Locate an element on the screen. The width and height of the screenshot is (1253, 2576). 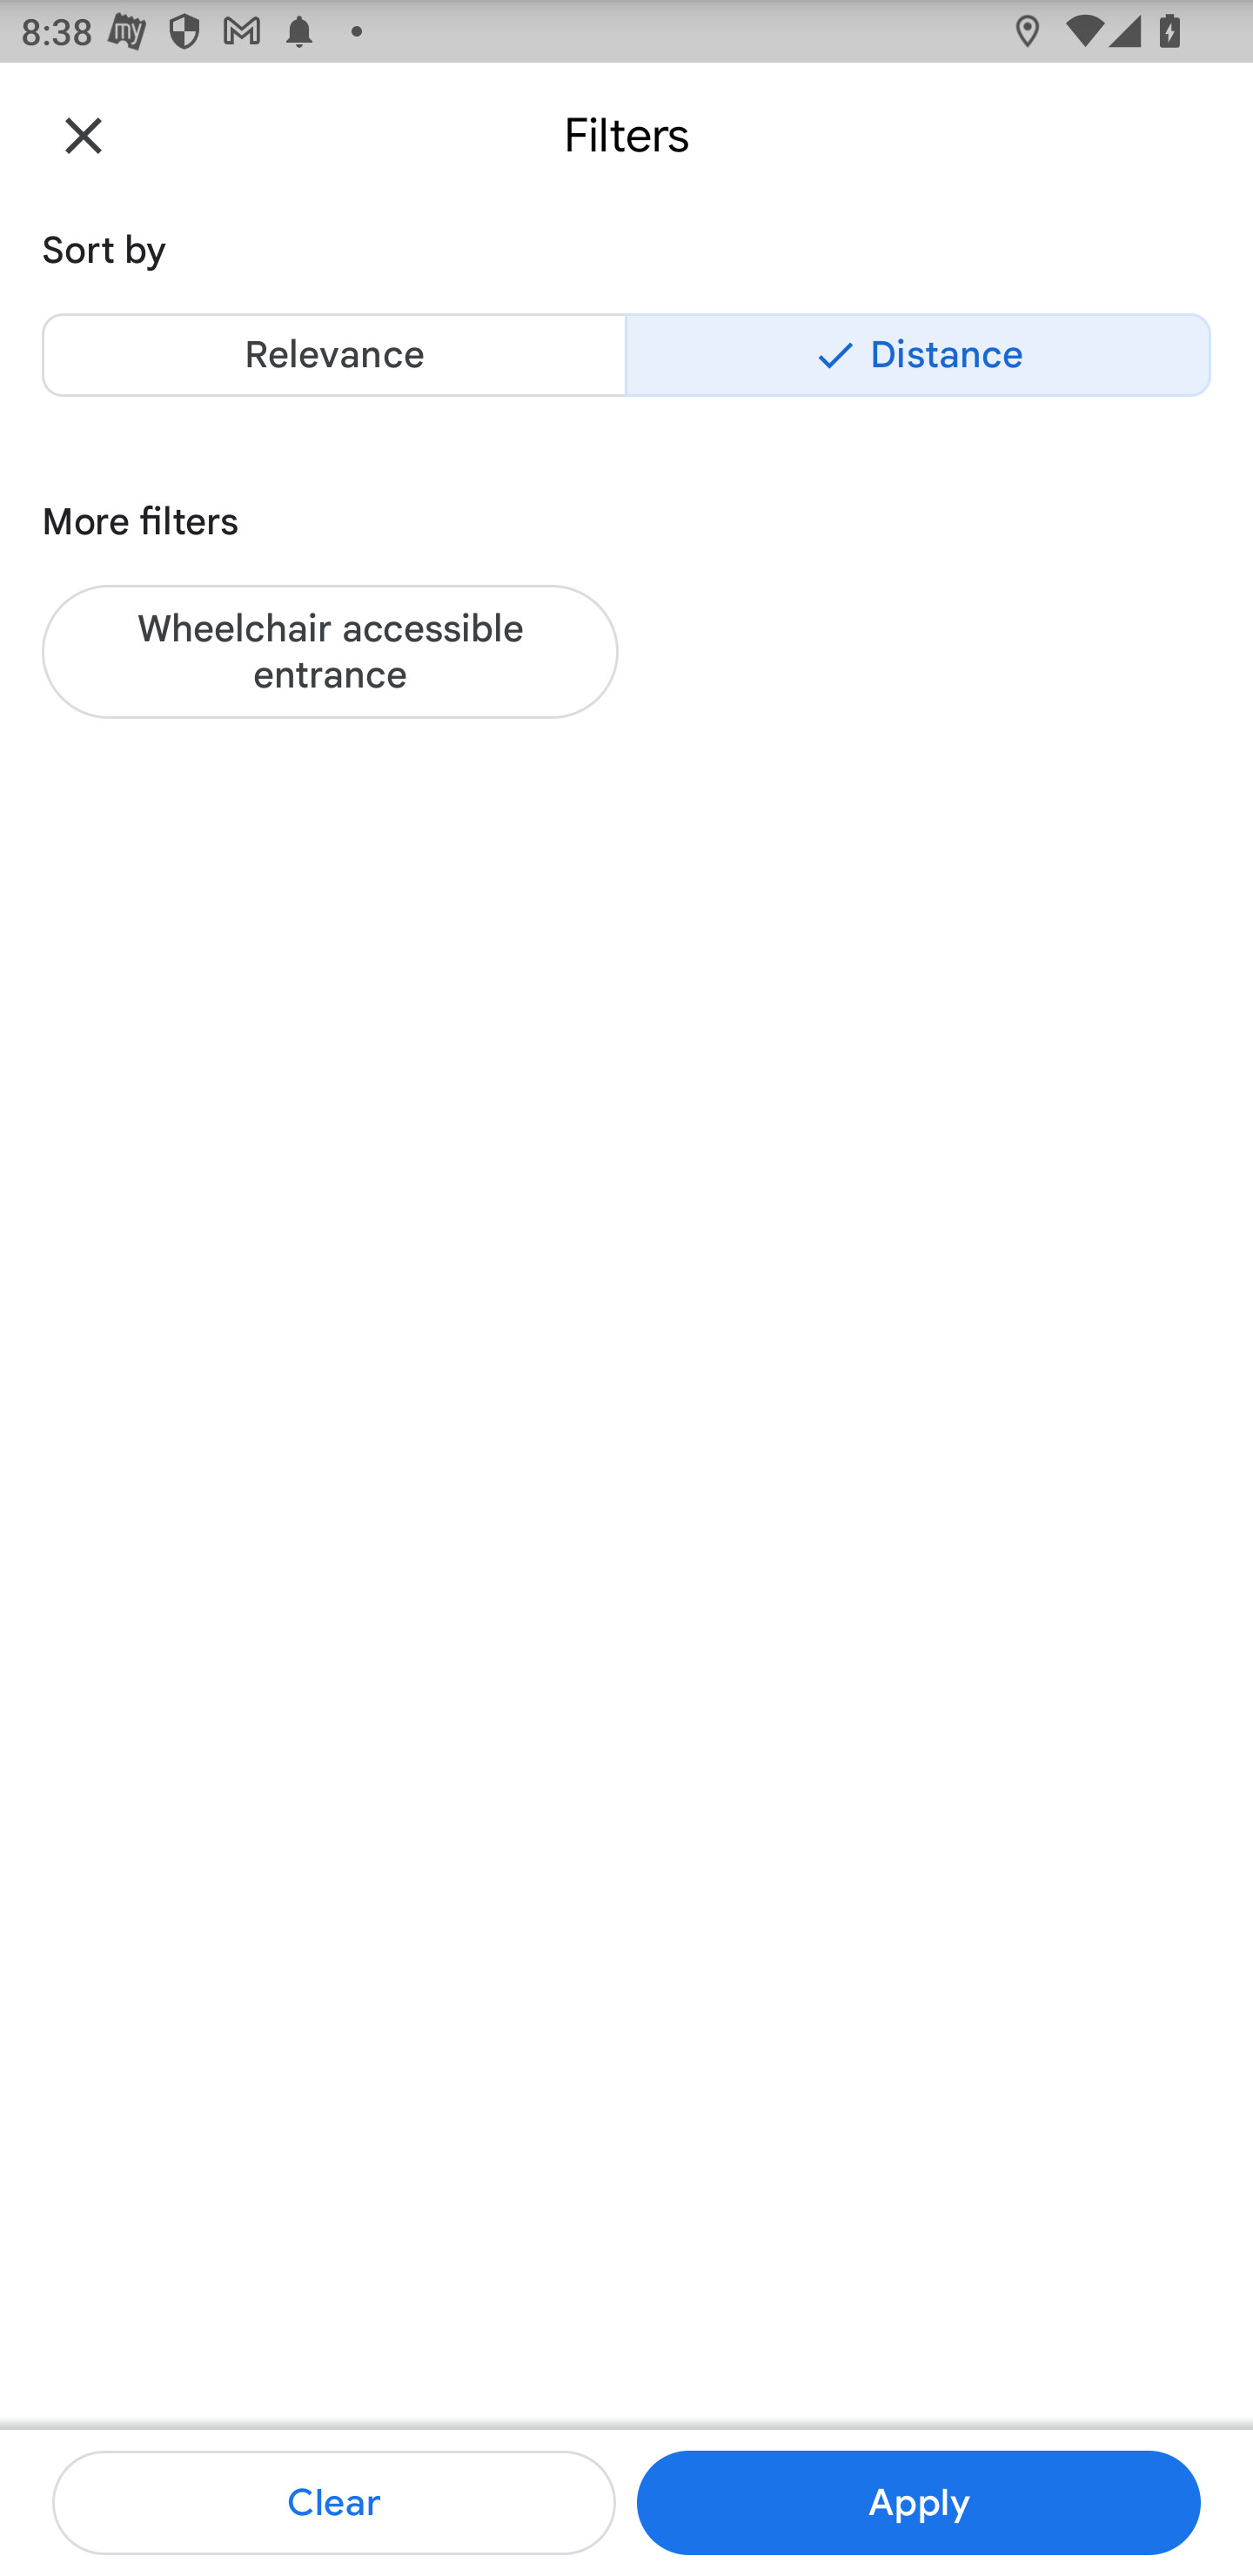
Clear Clear Clear is located at coordinates (334, 2503).